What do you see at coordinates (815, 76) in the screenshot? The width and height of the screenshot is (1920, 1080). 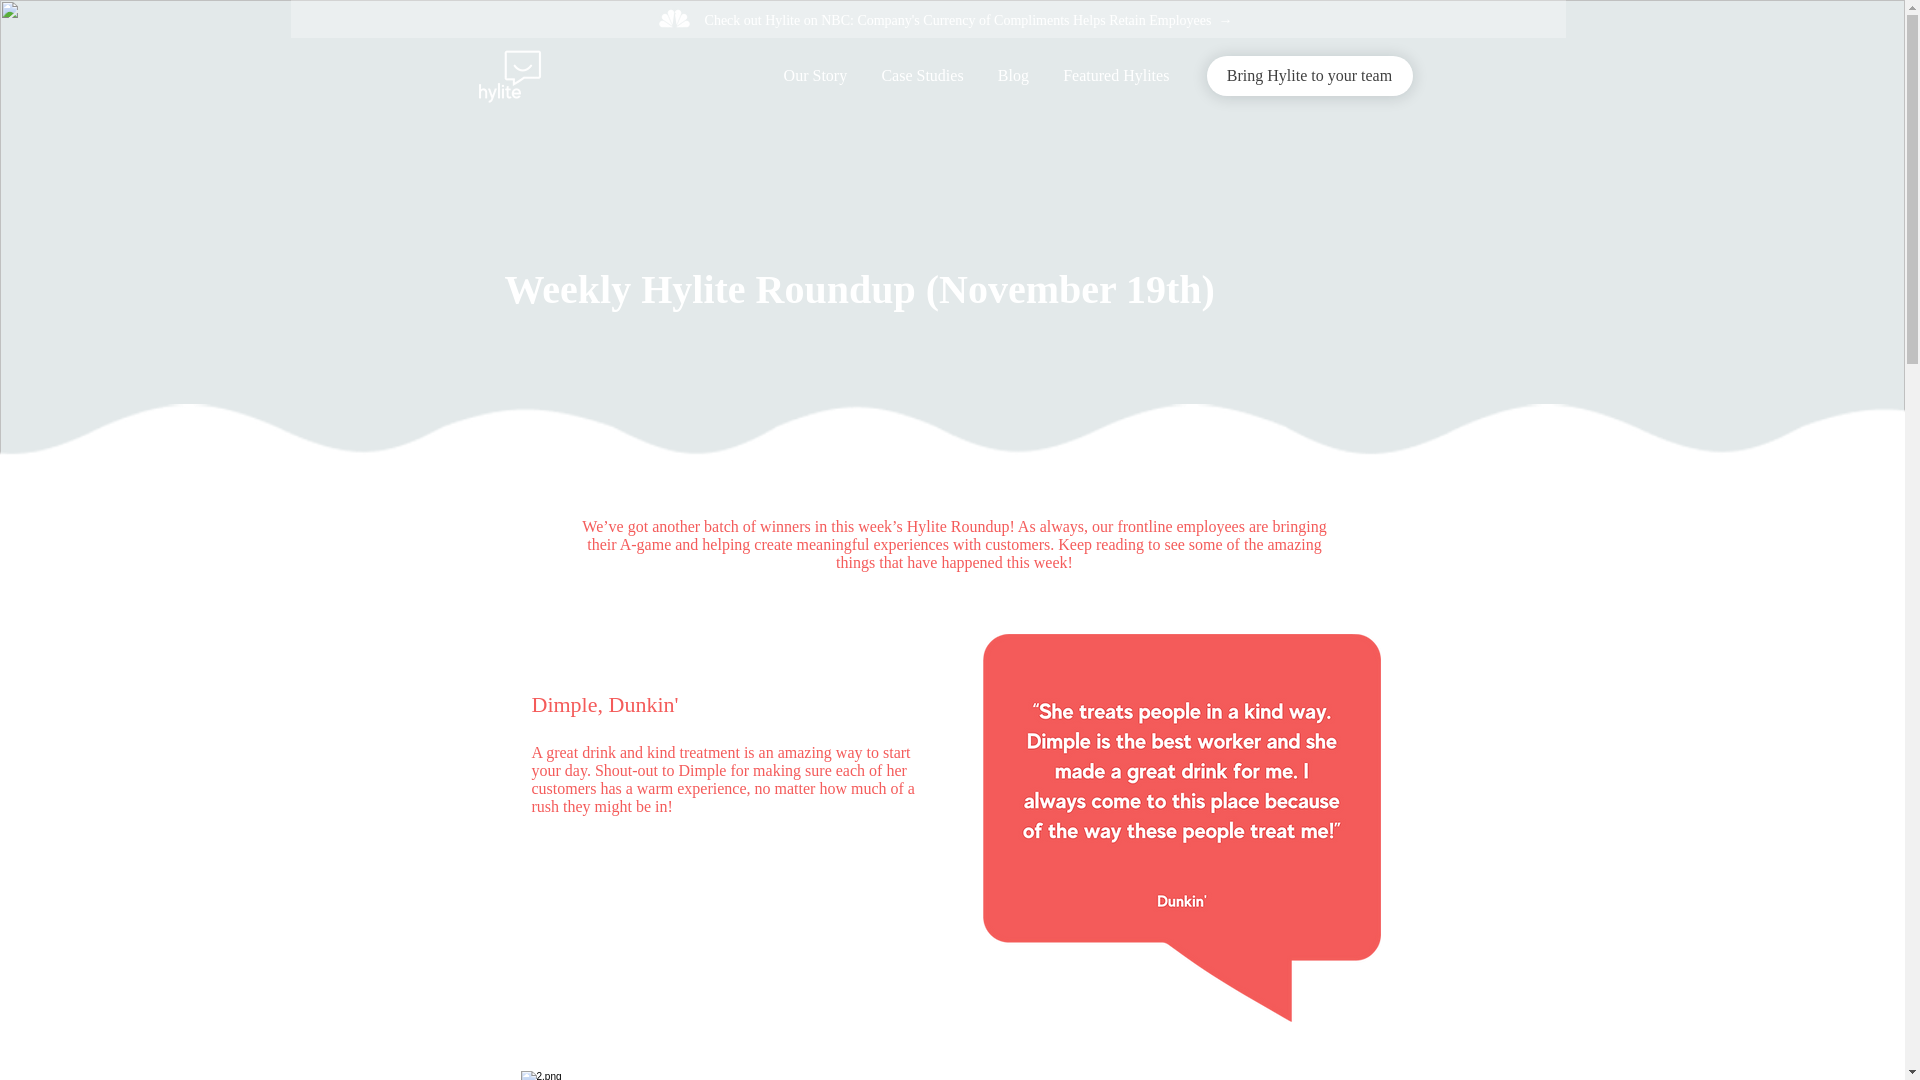 I see `Our Story` at bounding box center [815, 76].